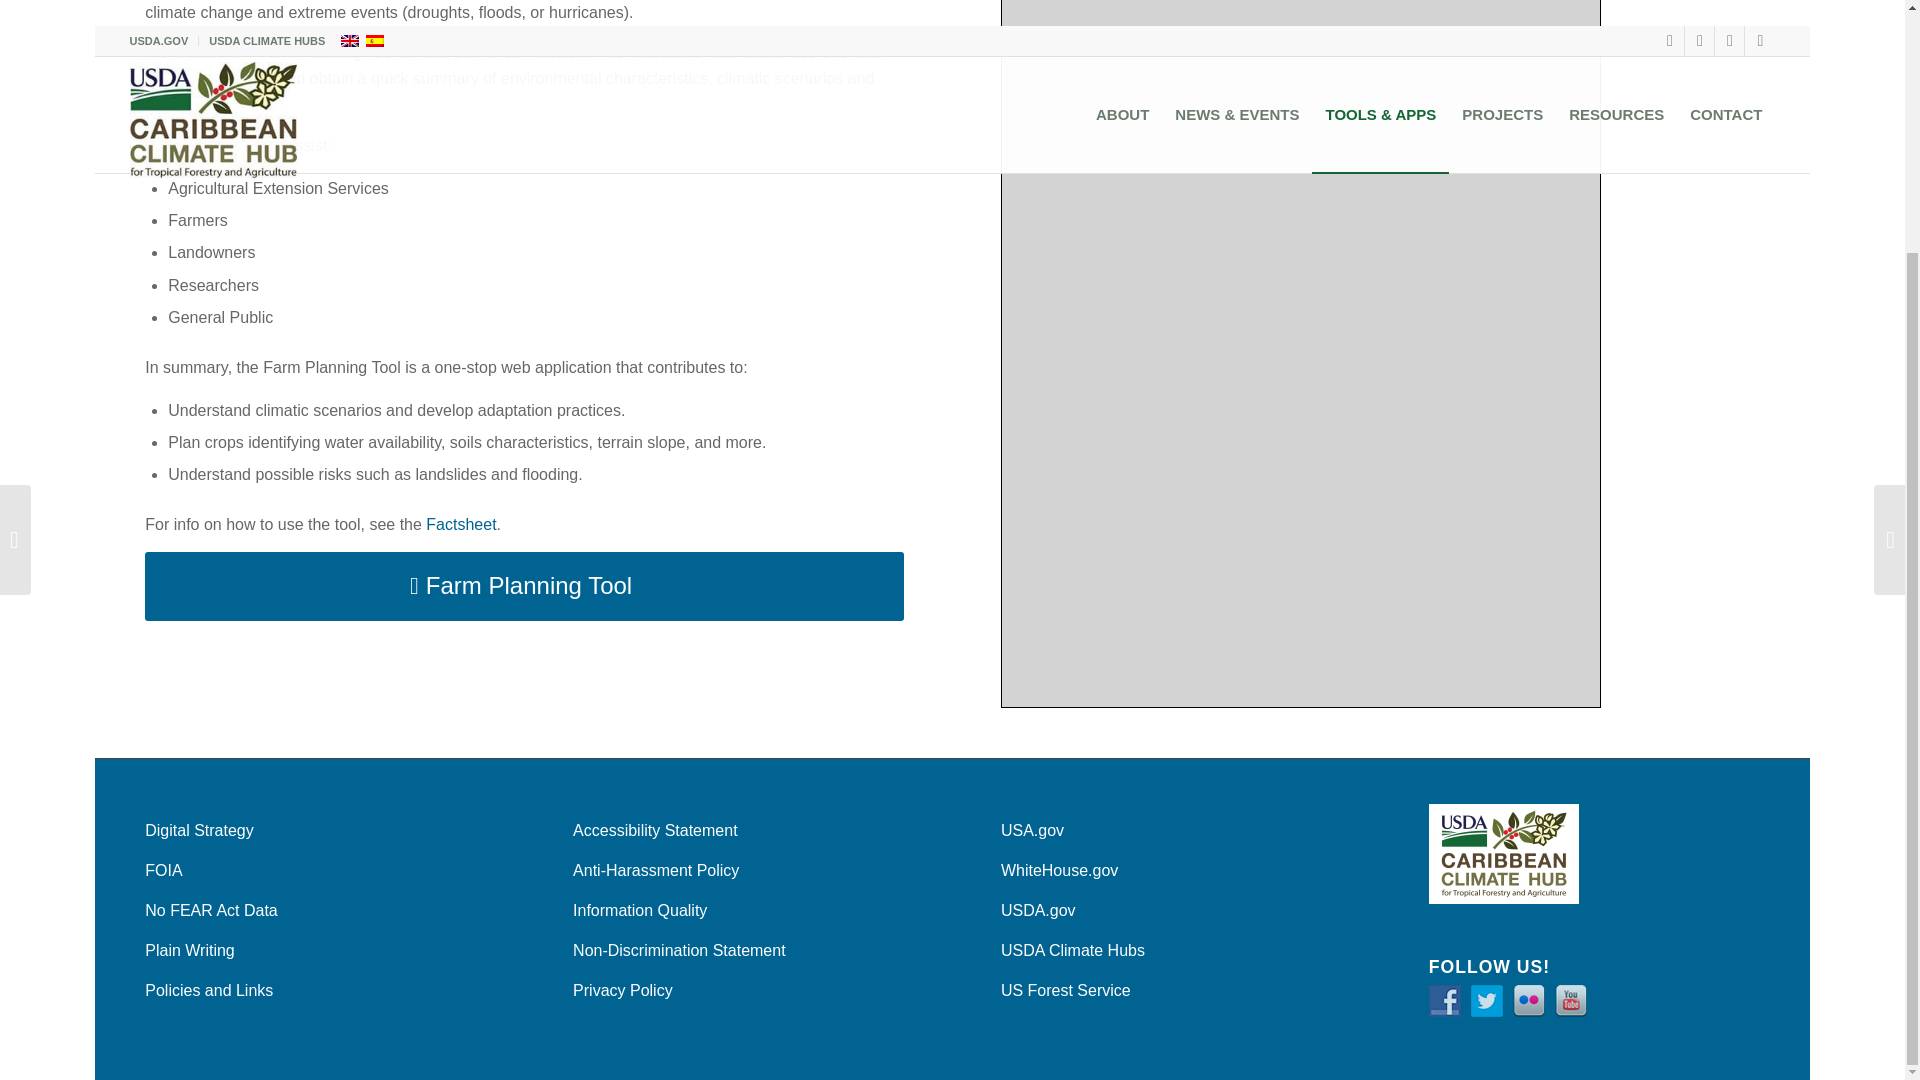 Image resolution: width=1920 pixels, height=1080 pixels. Describe the element at coordinates (1571, 1000) in the screenshot. I see `Follow Us on YouTube` at that location.